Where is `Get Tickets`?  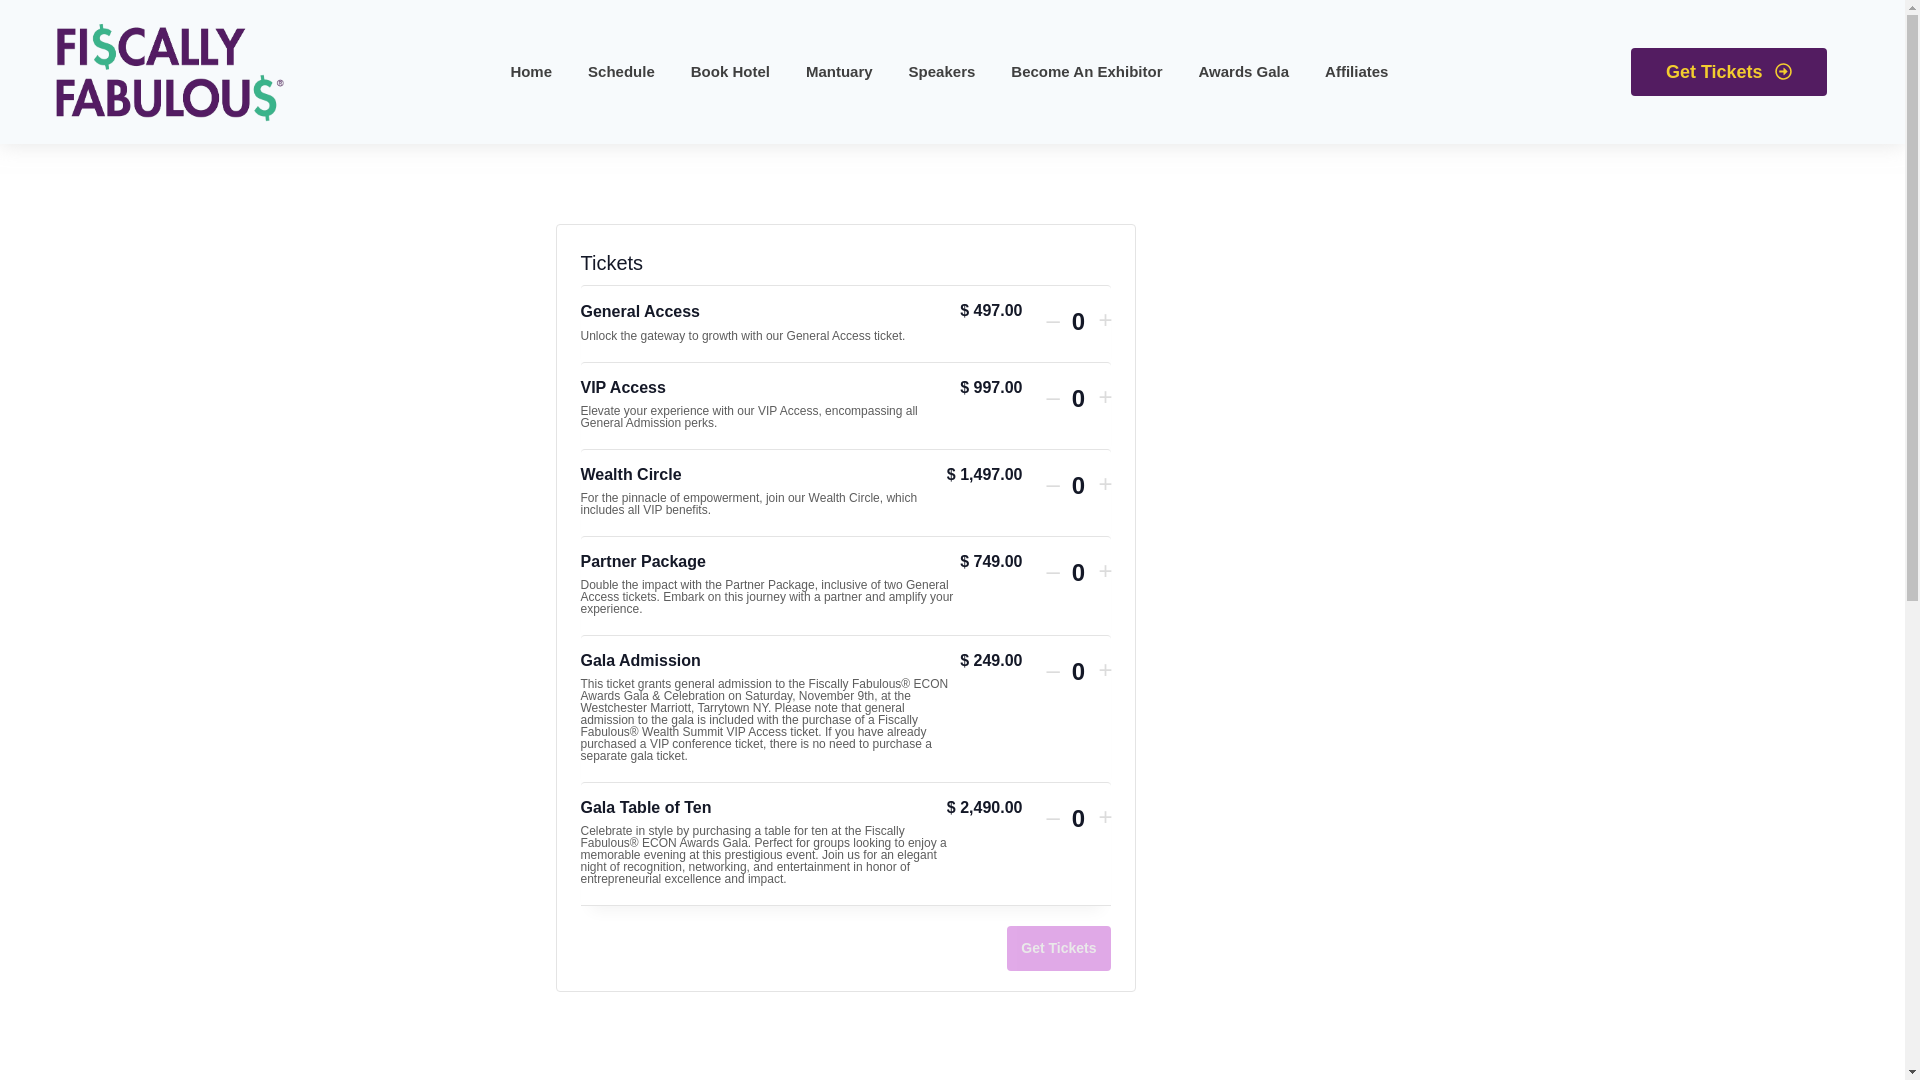
Get Tickets is located at coordinates (1058, 948).